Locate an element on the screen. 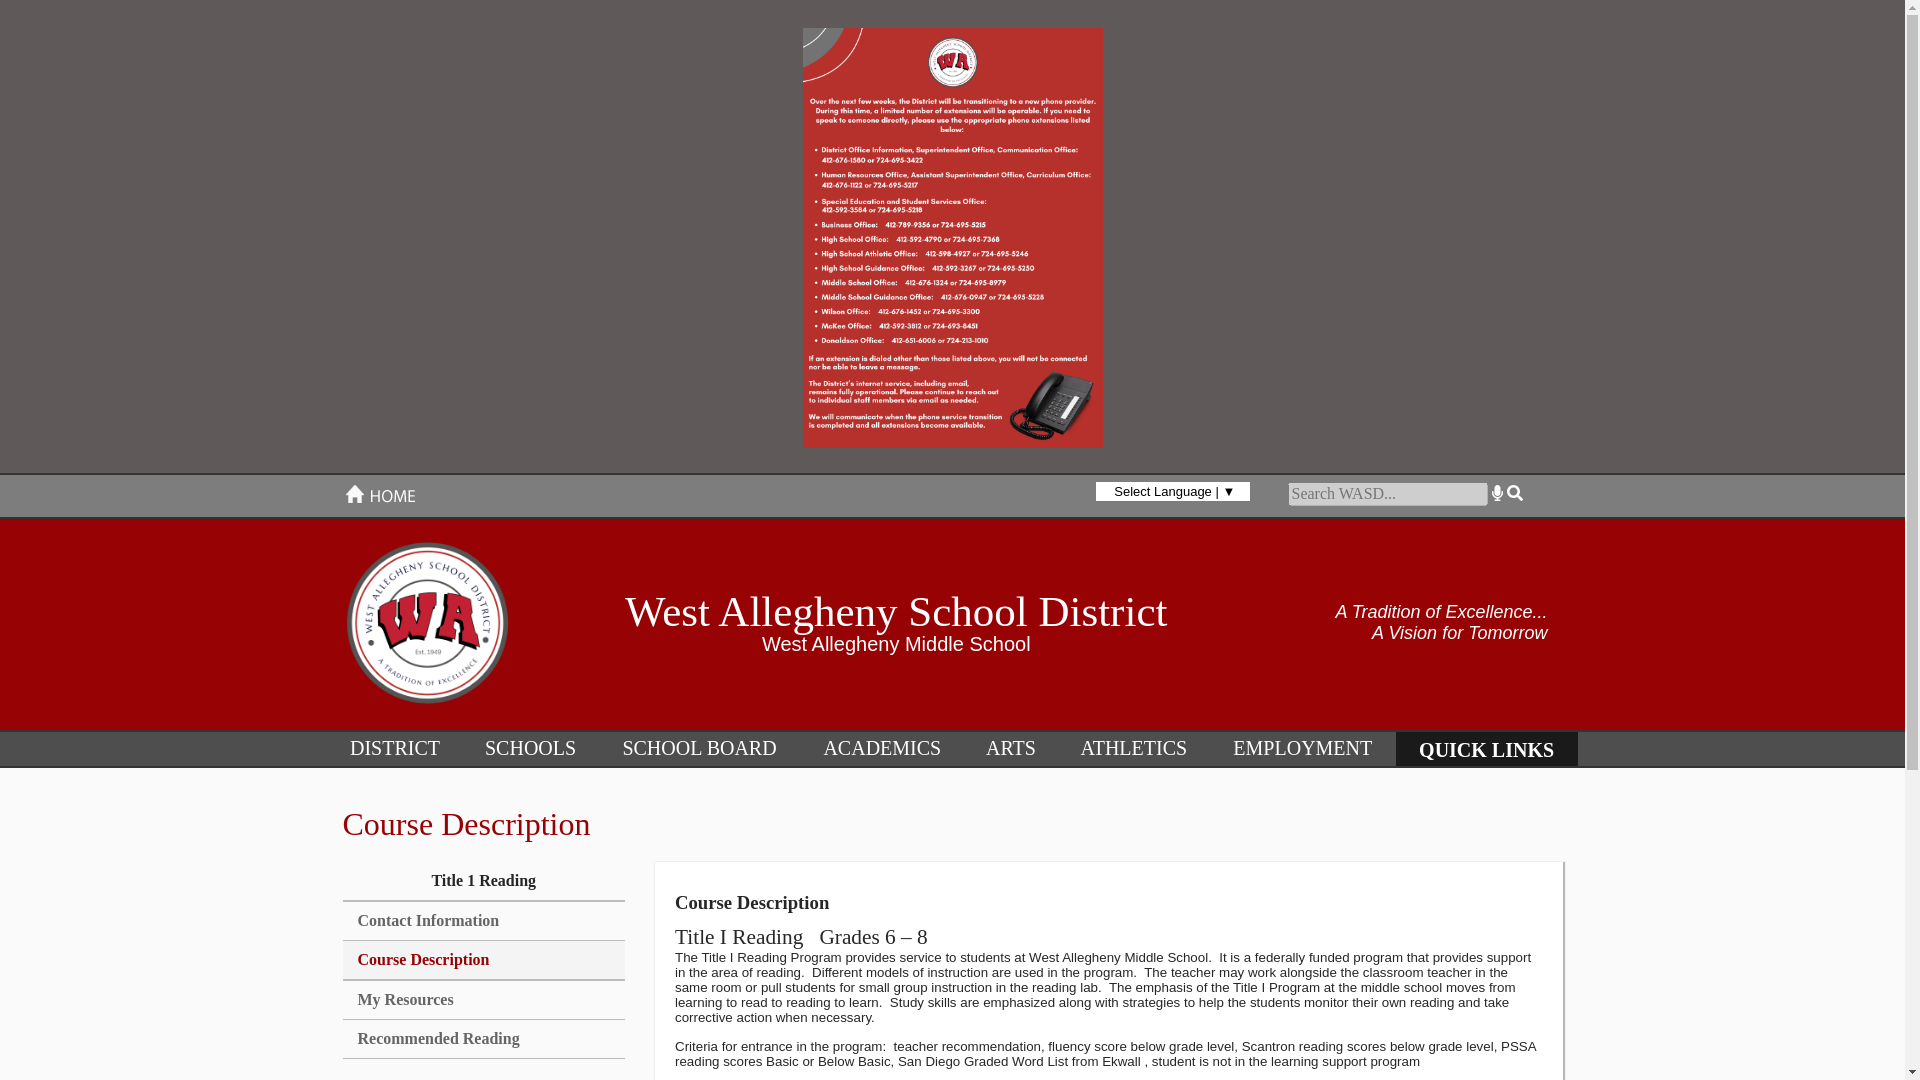 The height and width of the screenshot is (1080, 1920). Home is located at coordinates (380, 500).